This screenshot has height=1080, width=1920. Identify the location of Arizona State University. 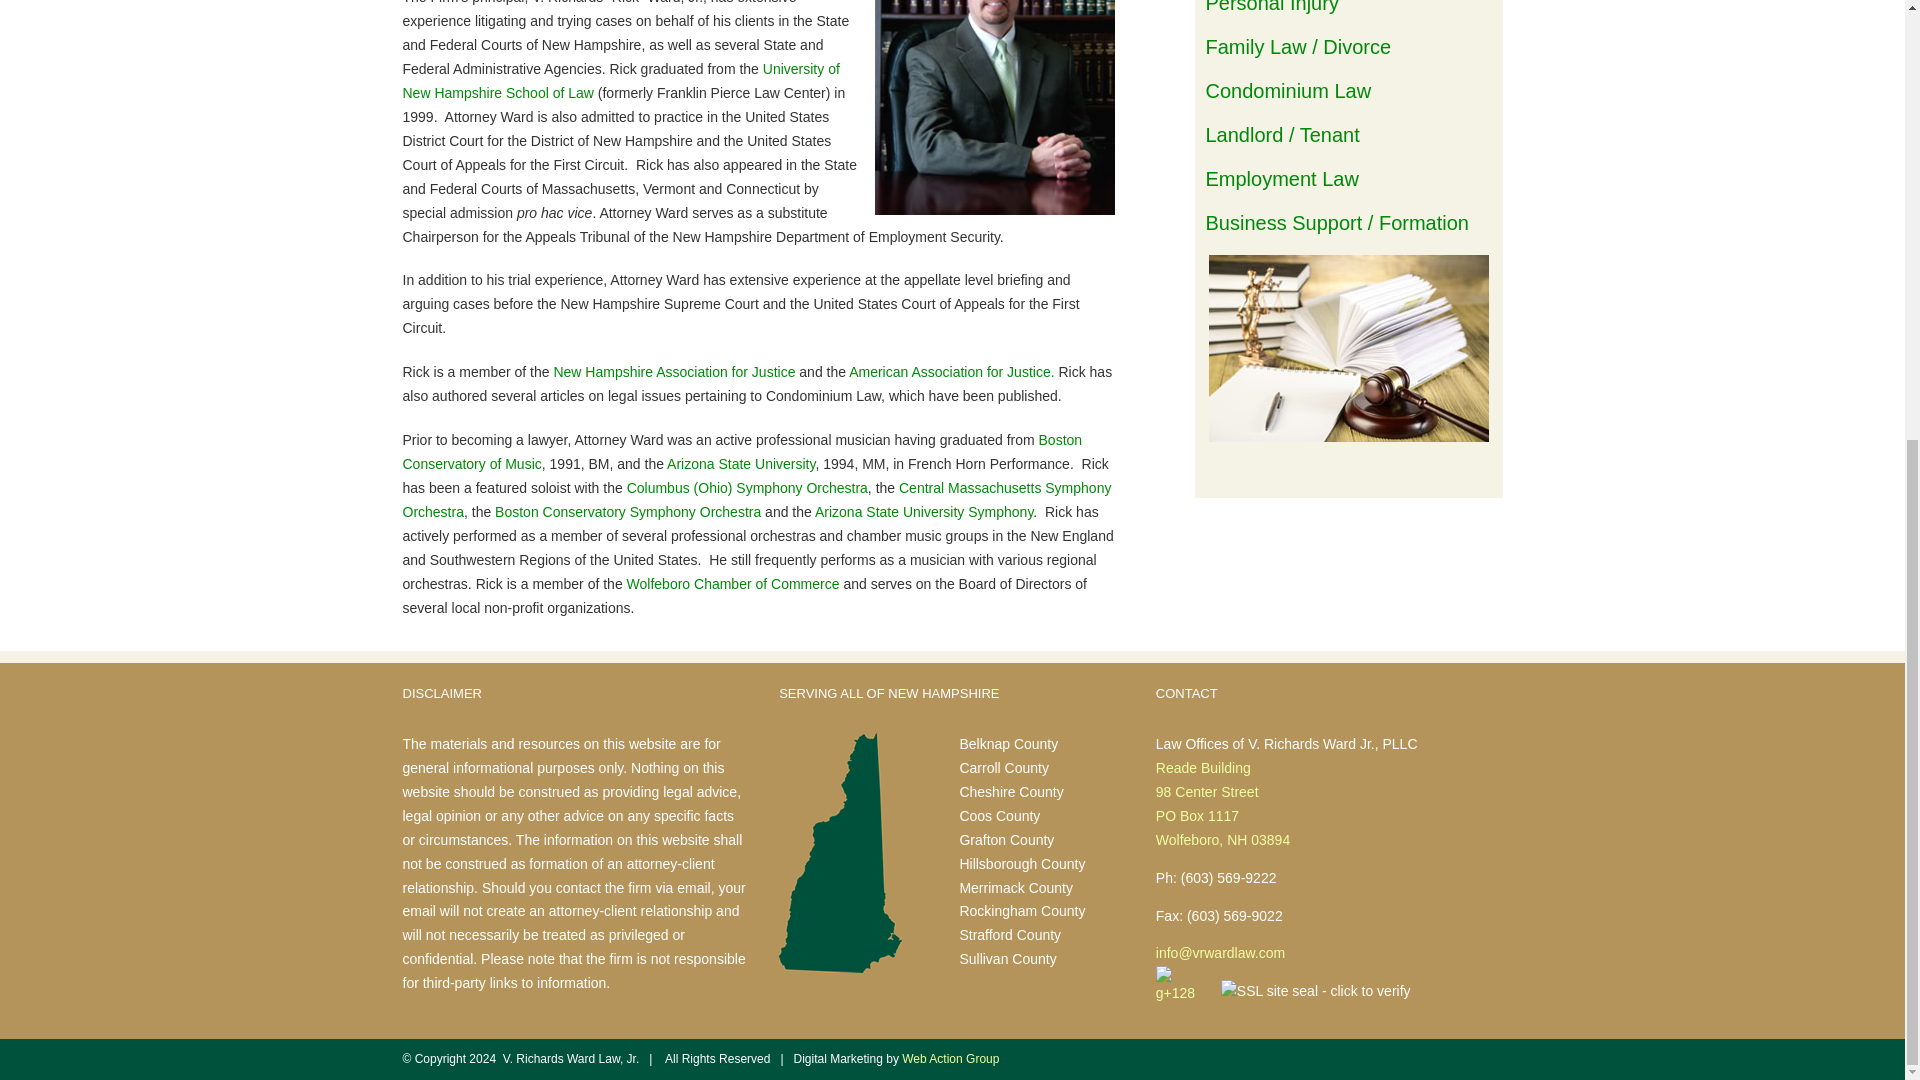
(740, 463).